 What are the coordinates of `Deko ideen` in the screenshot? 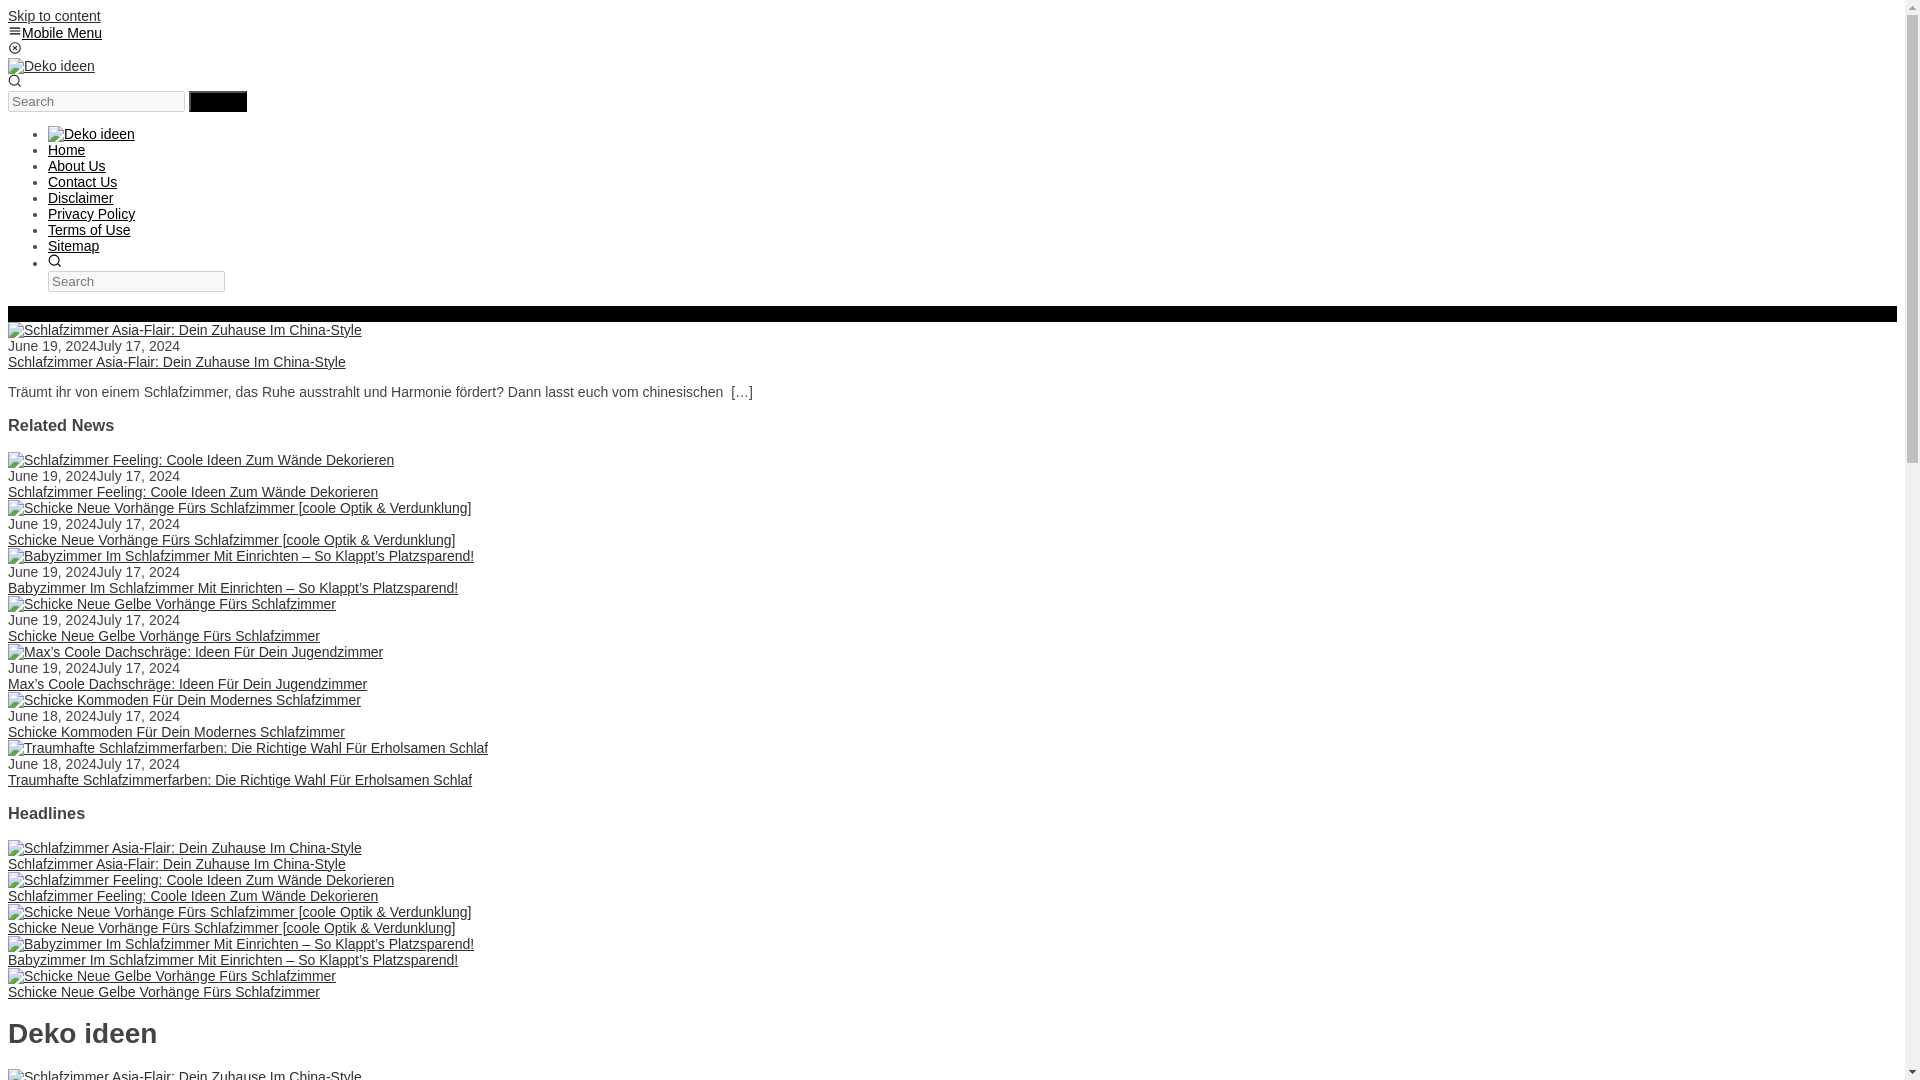 It's located at (50, 66).